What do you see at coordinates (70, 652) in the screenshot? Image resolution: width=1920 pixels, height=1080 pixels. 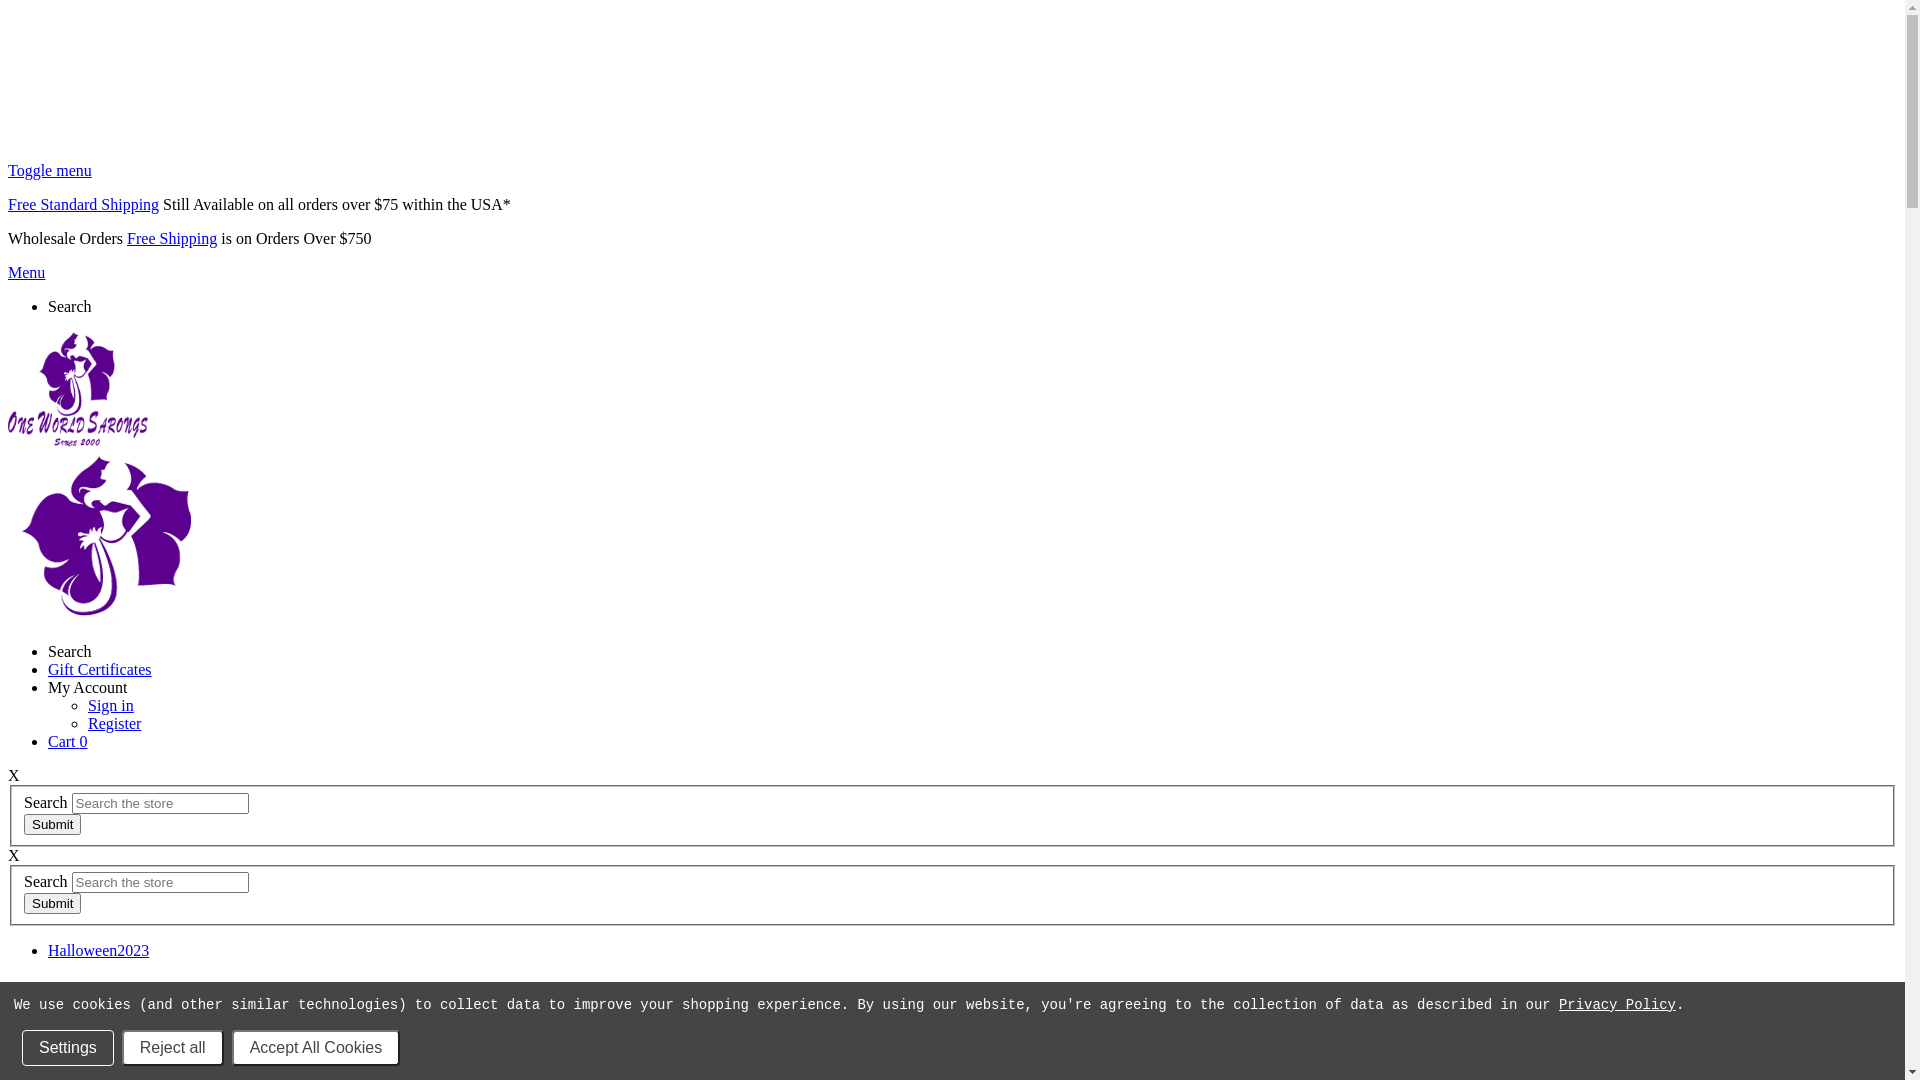 I see `Search` at bounding box center [70, 652].